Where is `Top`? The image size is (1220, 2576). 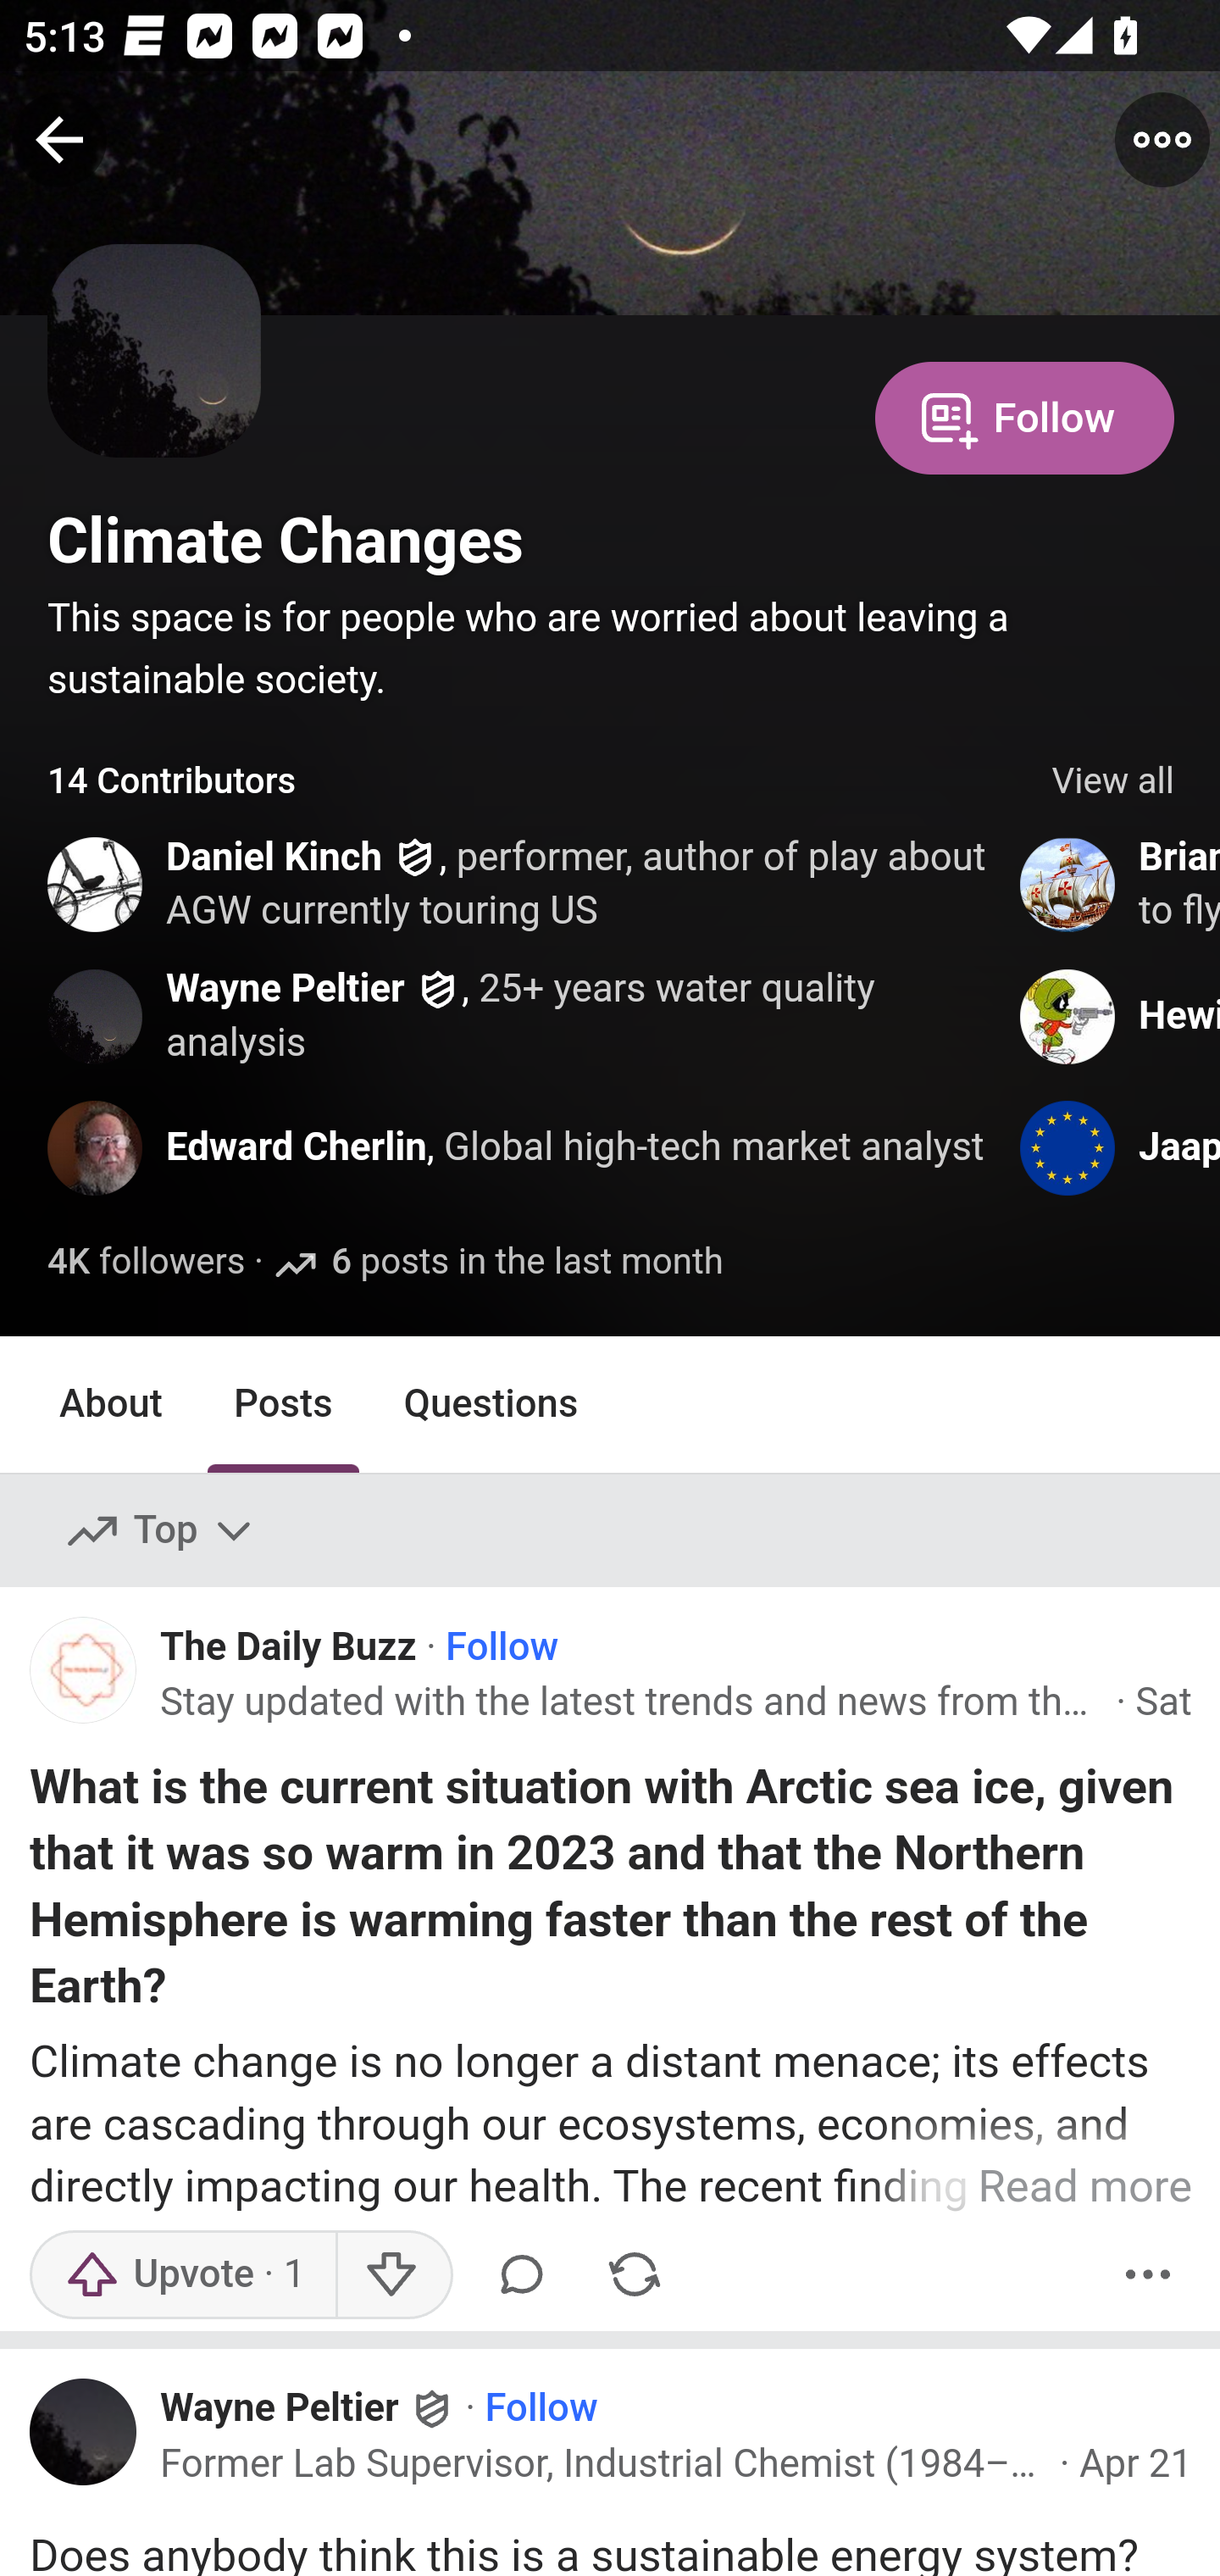 Top is located at coordinates (161, 1531).